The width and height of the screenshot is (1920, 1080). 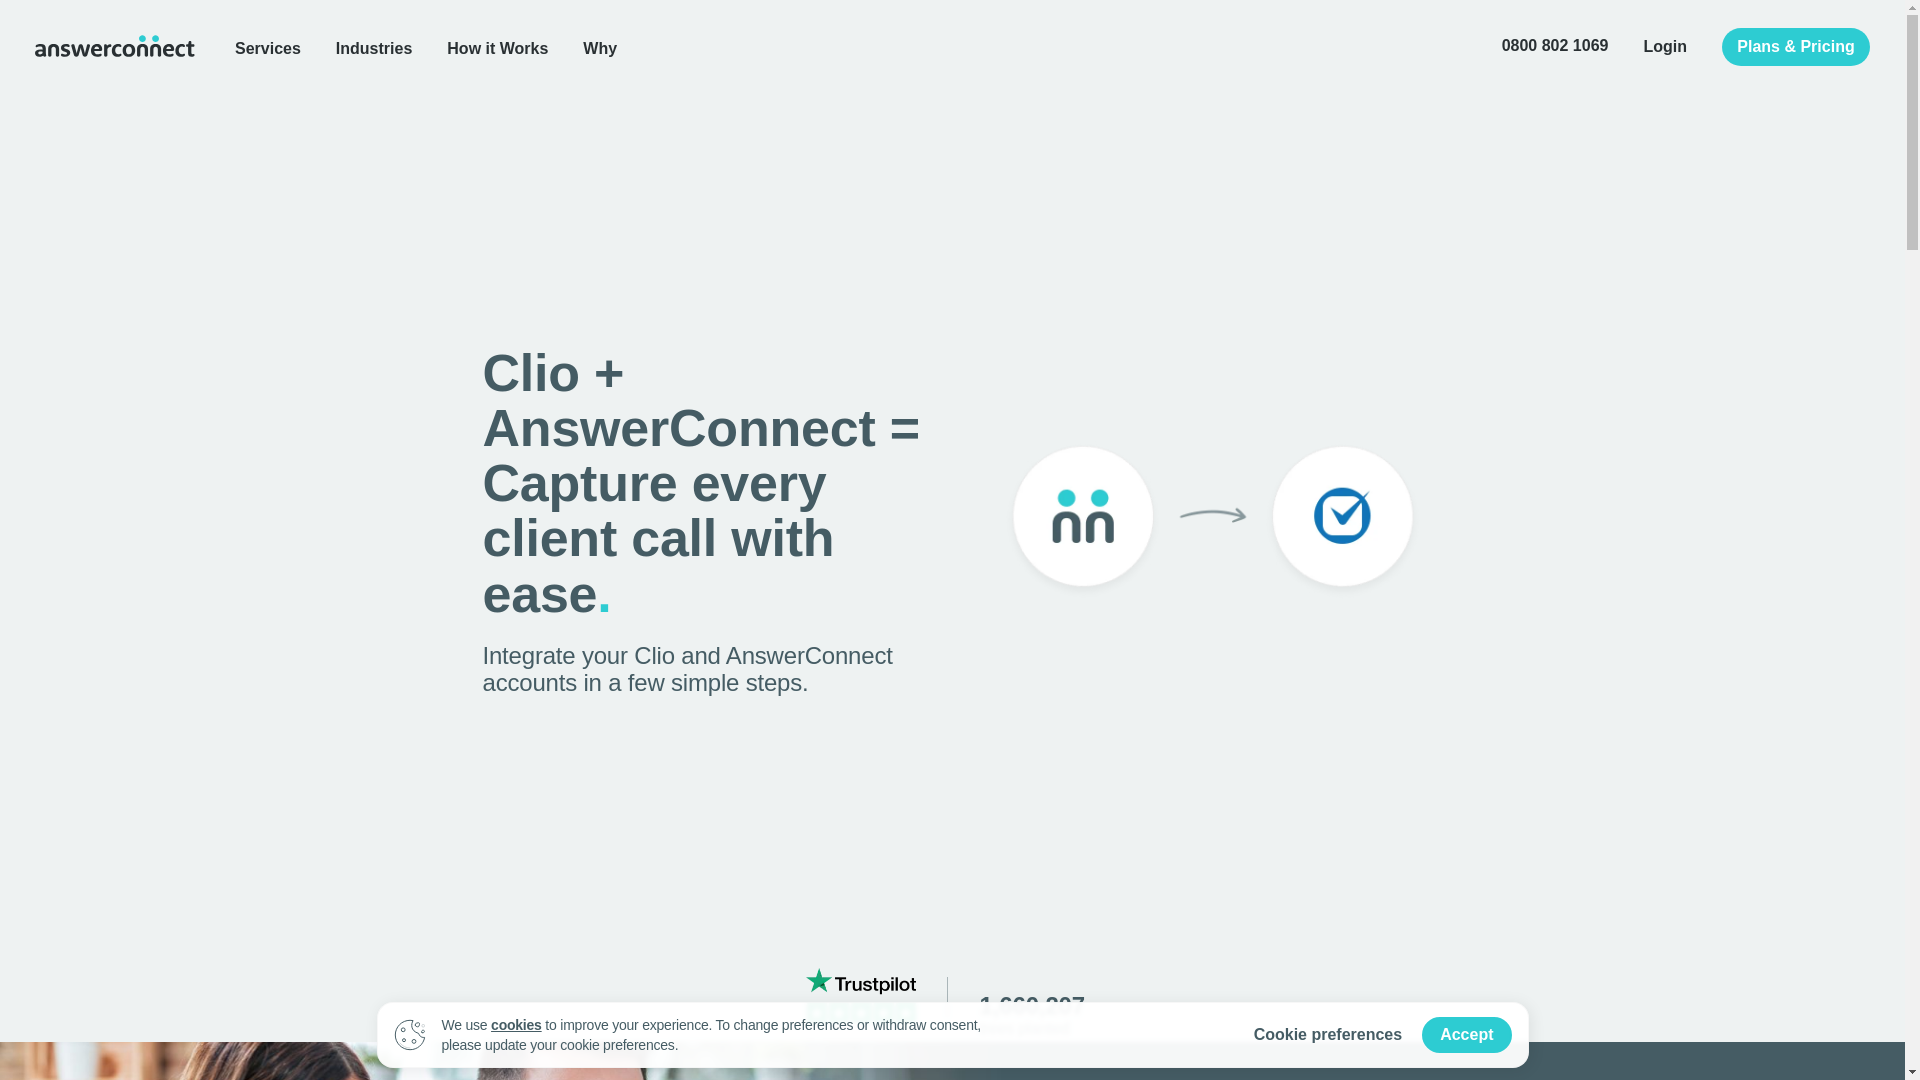 What do you see at coordinates (1466, 1035) in the screenshot?
I see `Accept` at bounding box center [1466, 1035].